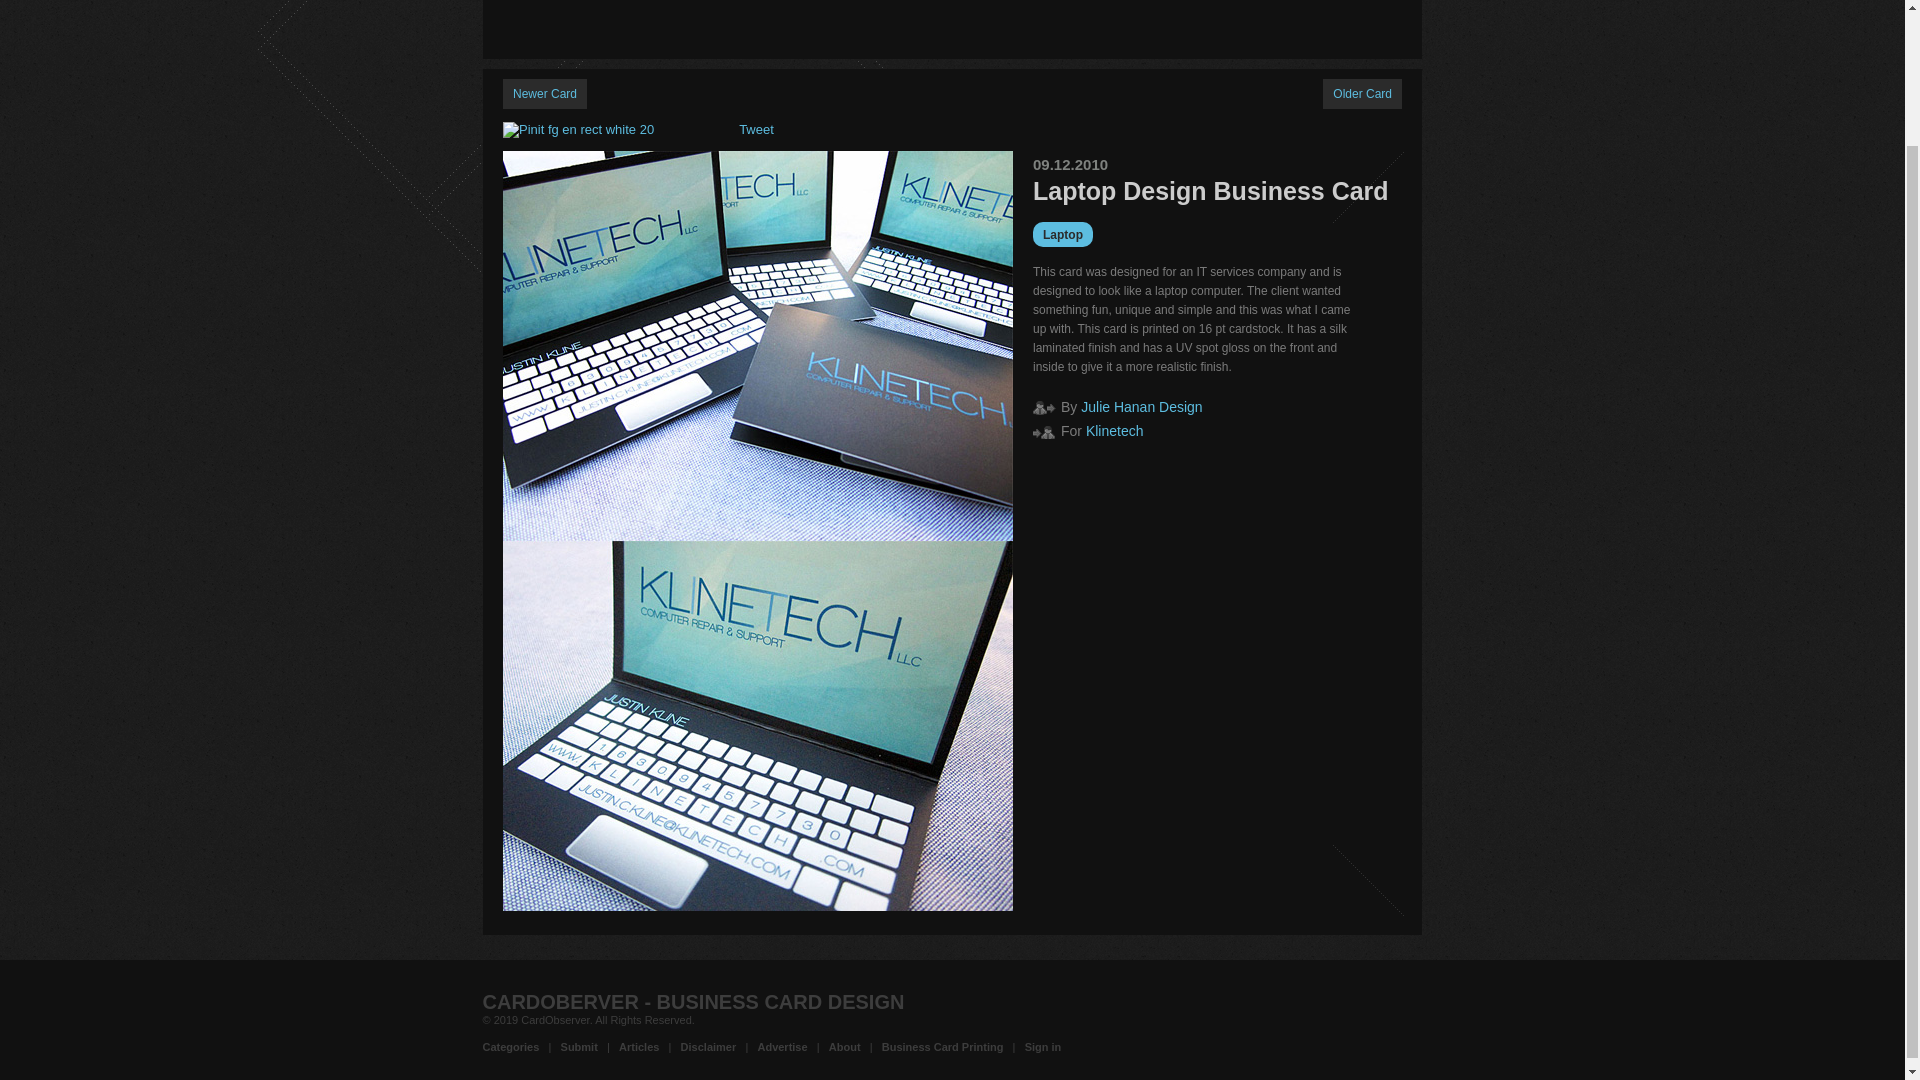 This screenshot has height=1080, width=1920. What do you see at coordinates (756, 130) in the screenshot?
I see `Tweet` at bounding box center [756, 130].